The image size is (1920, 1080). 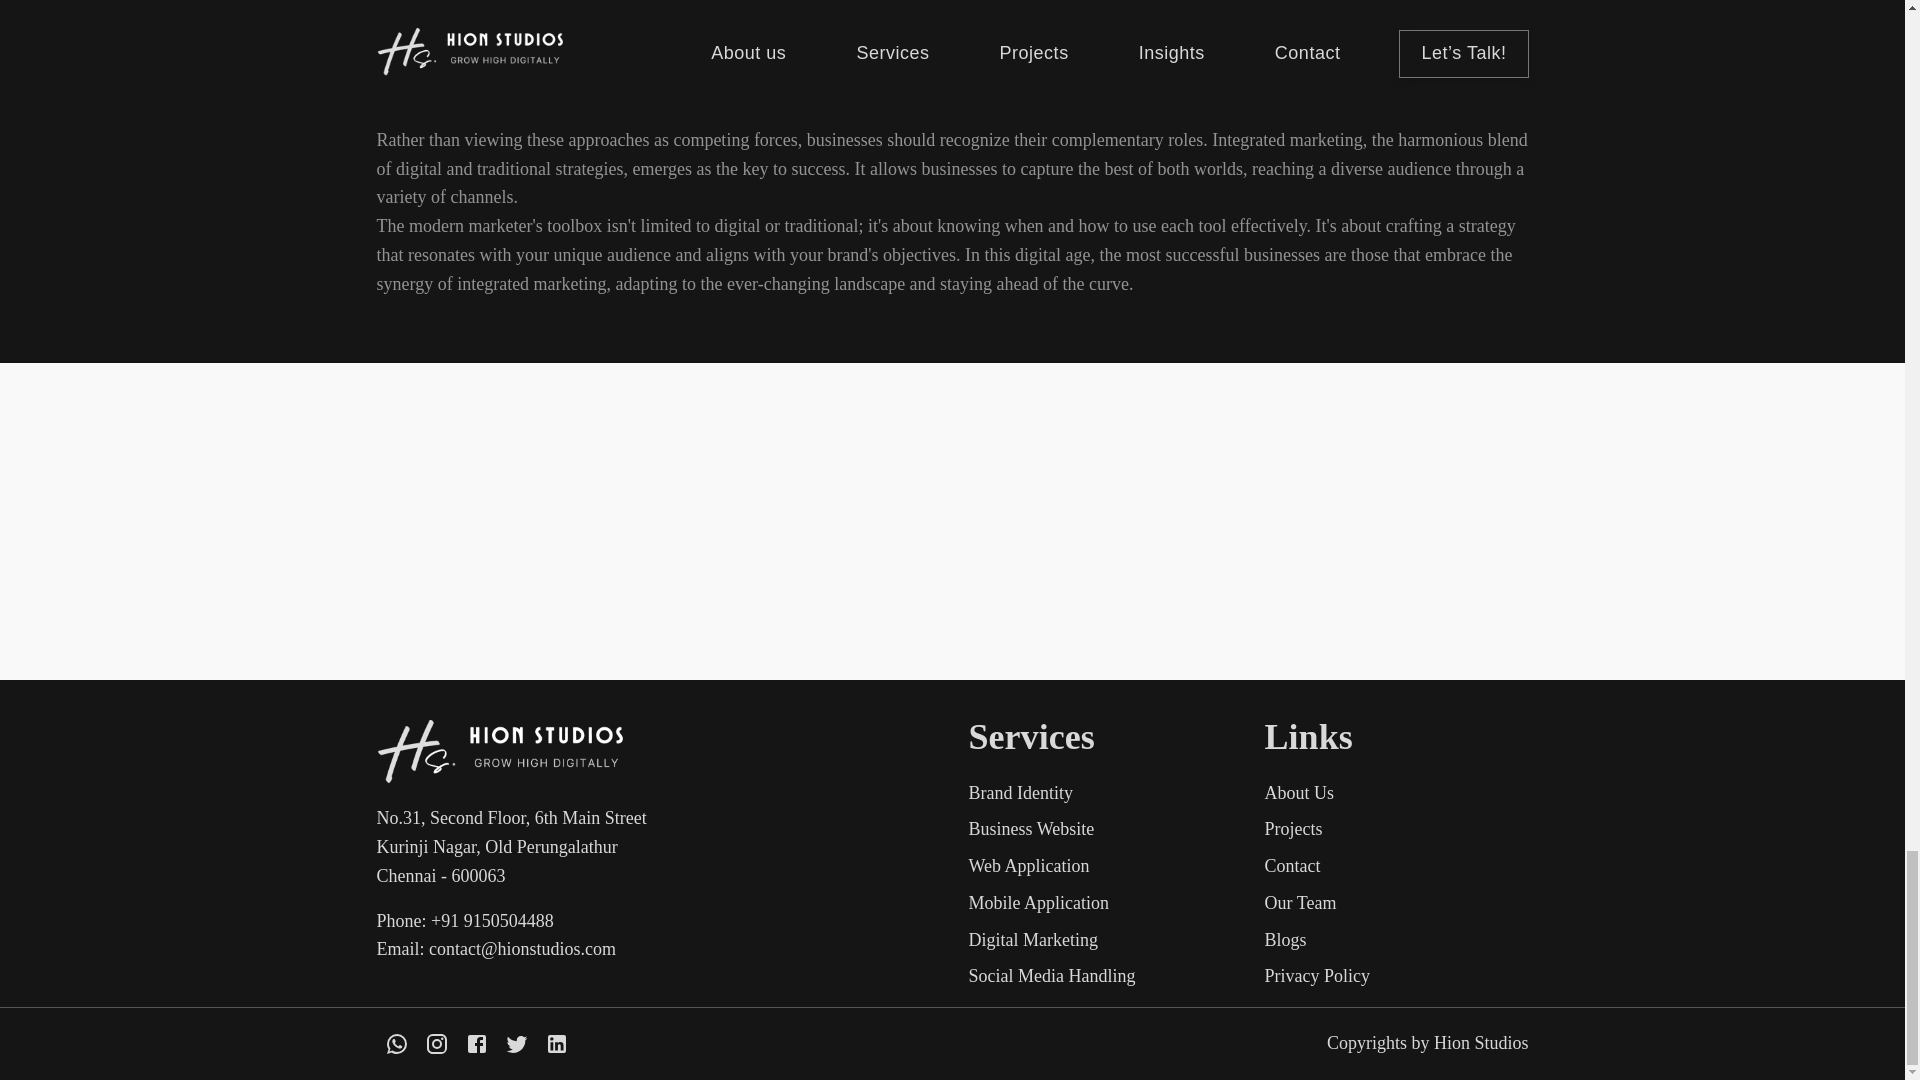 I want to click on Projects, so click(x=1396, y=829).